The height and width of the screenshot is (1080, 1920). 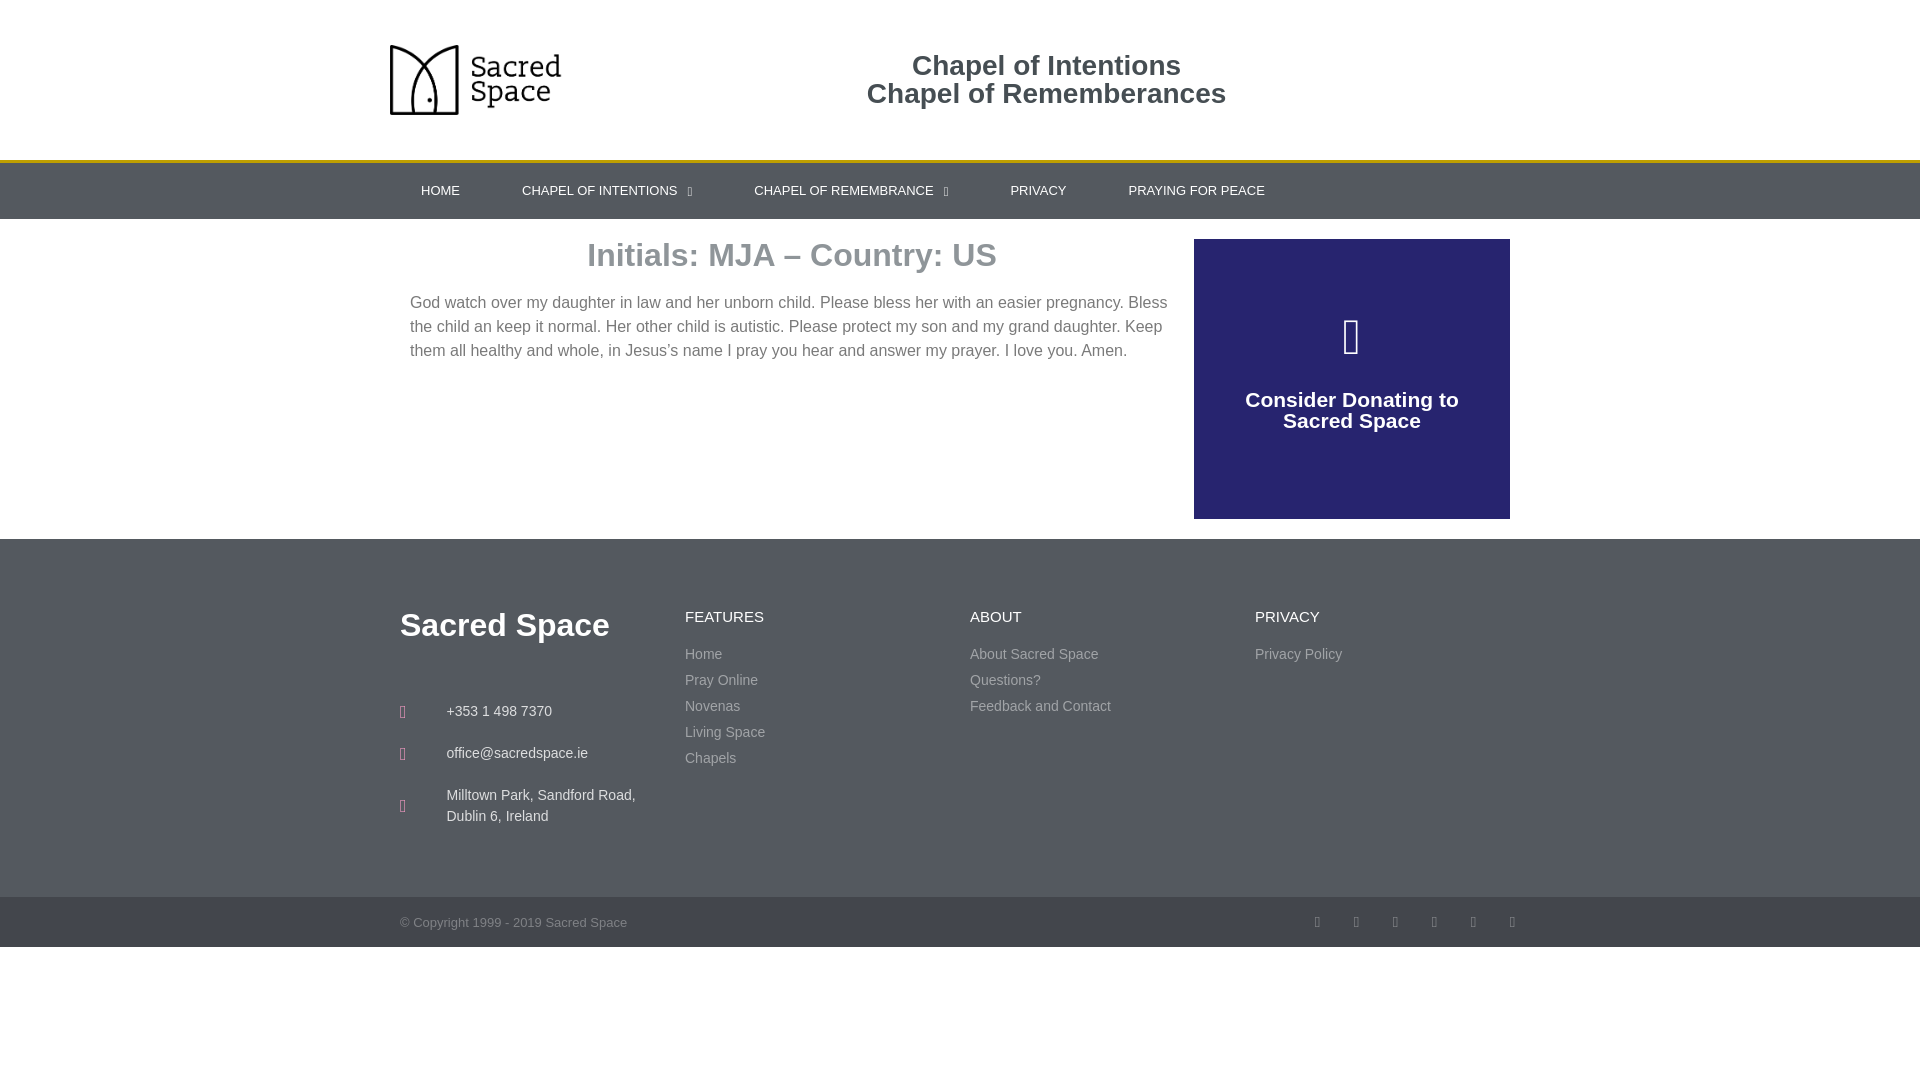 What do you see at coordinates (607, 191) in the screenshot?
I see `CHAPEL OF INTENTIONS` at bounding box center [607, 191].